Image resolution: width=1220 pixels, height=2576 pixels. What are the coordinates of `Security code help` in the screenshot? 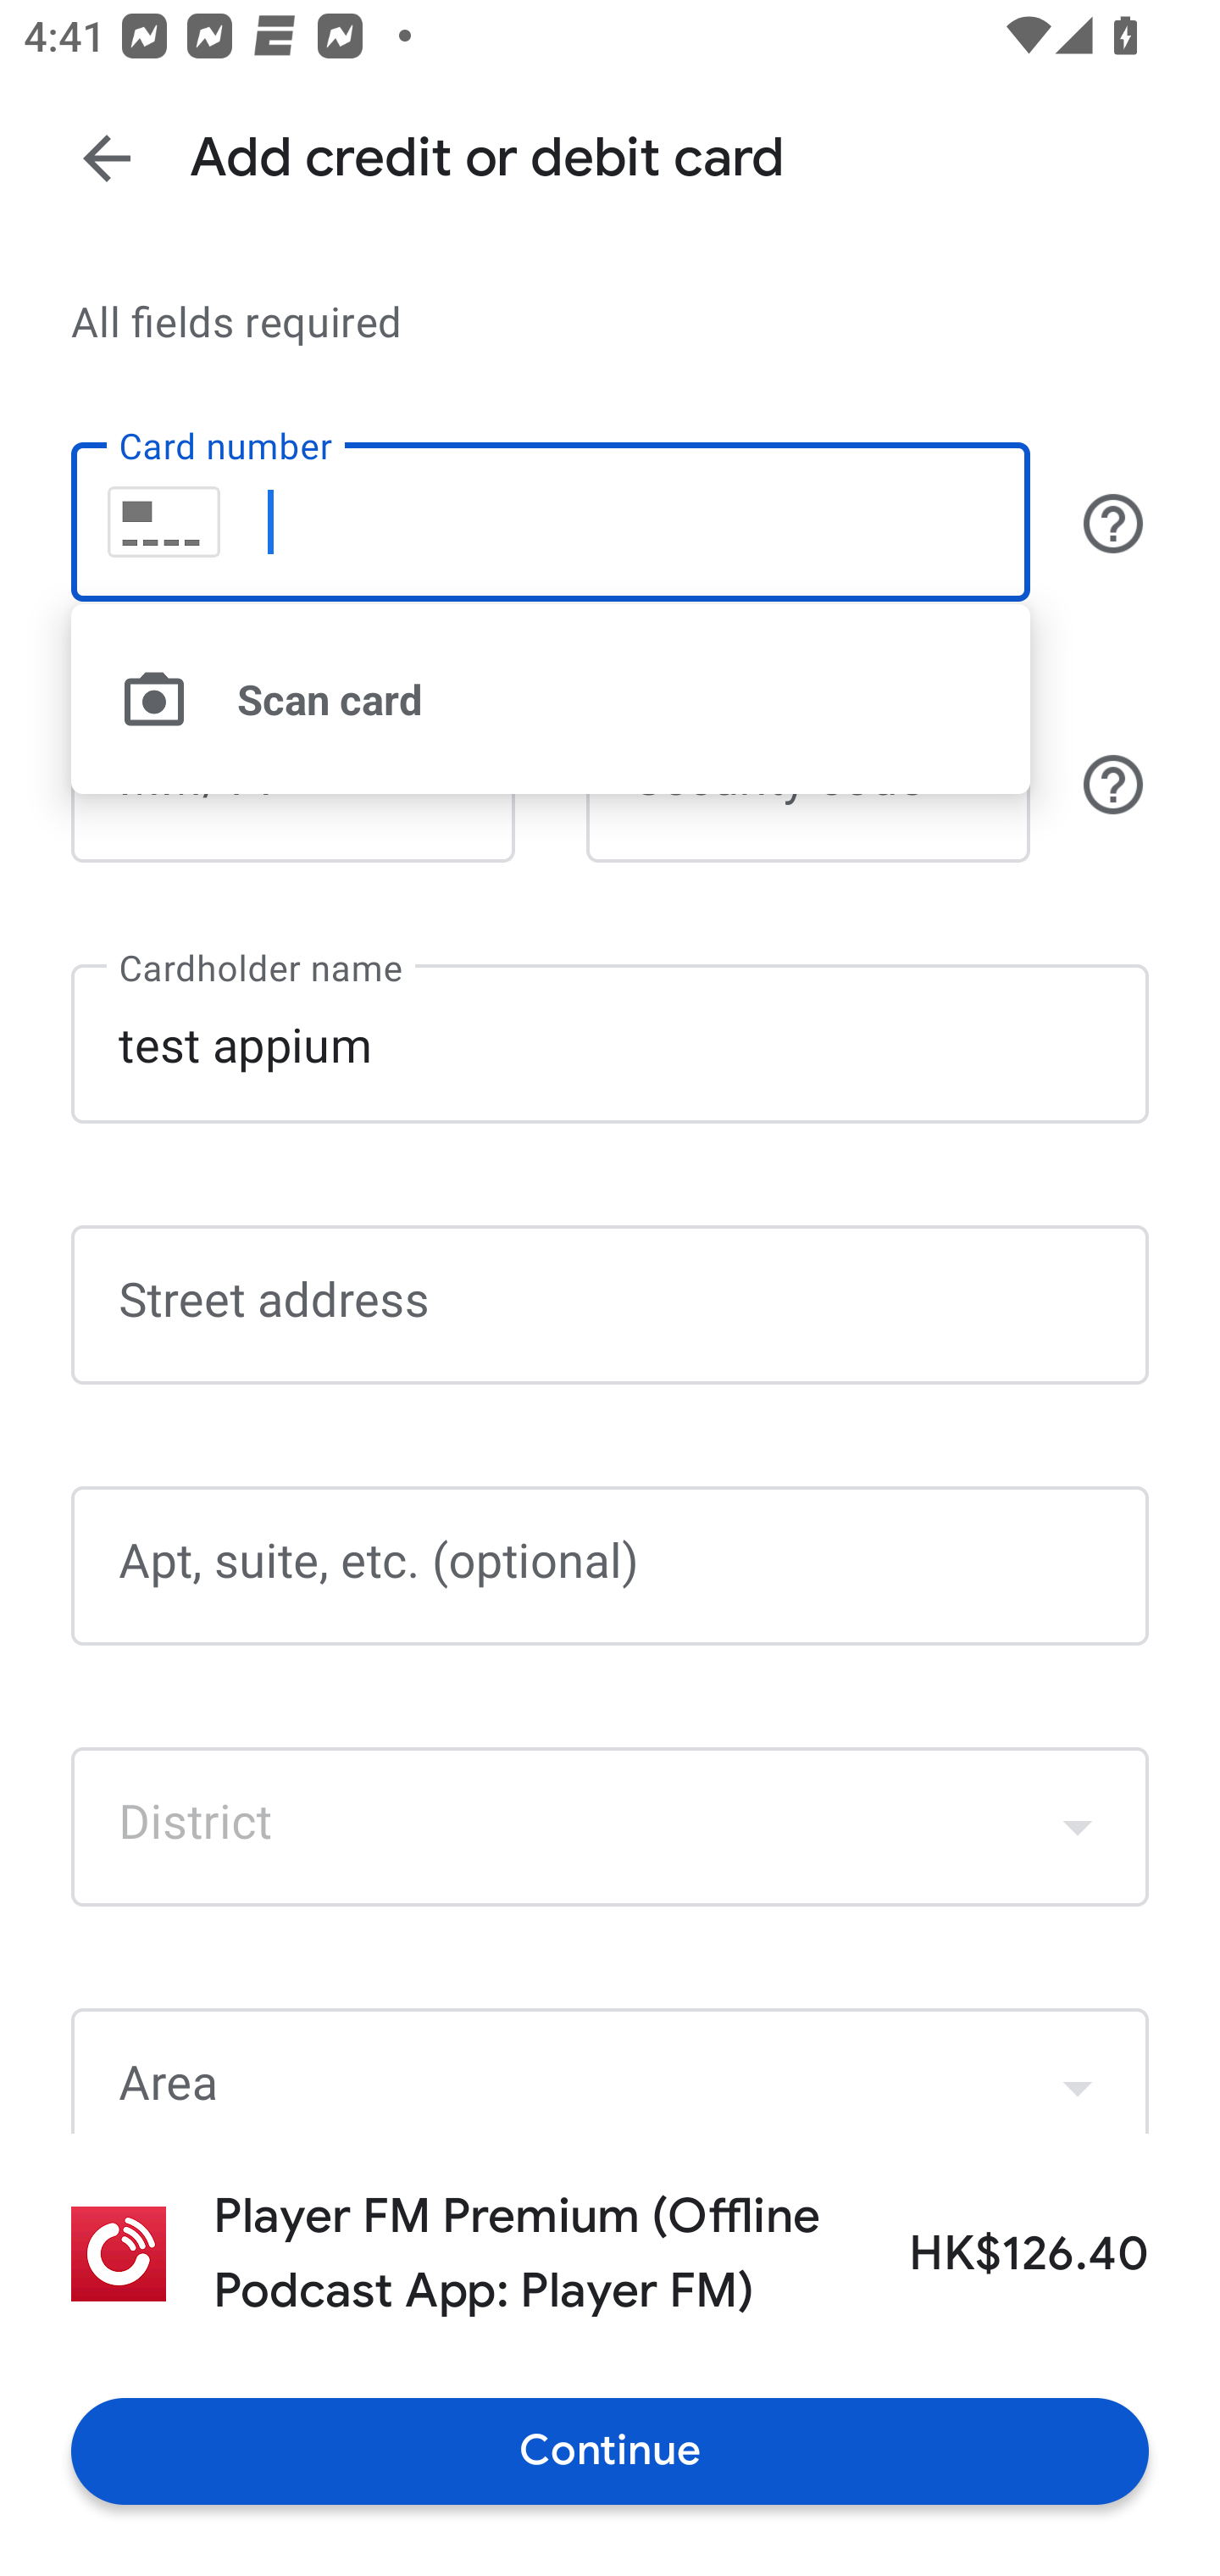 It's located at (1113, 784).